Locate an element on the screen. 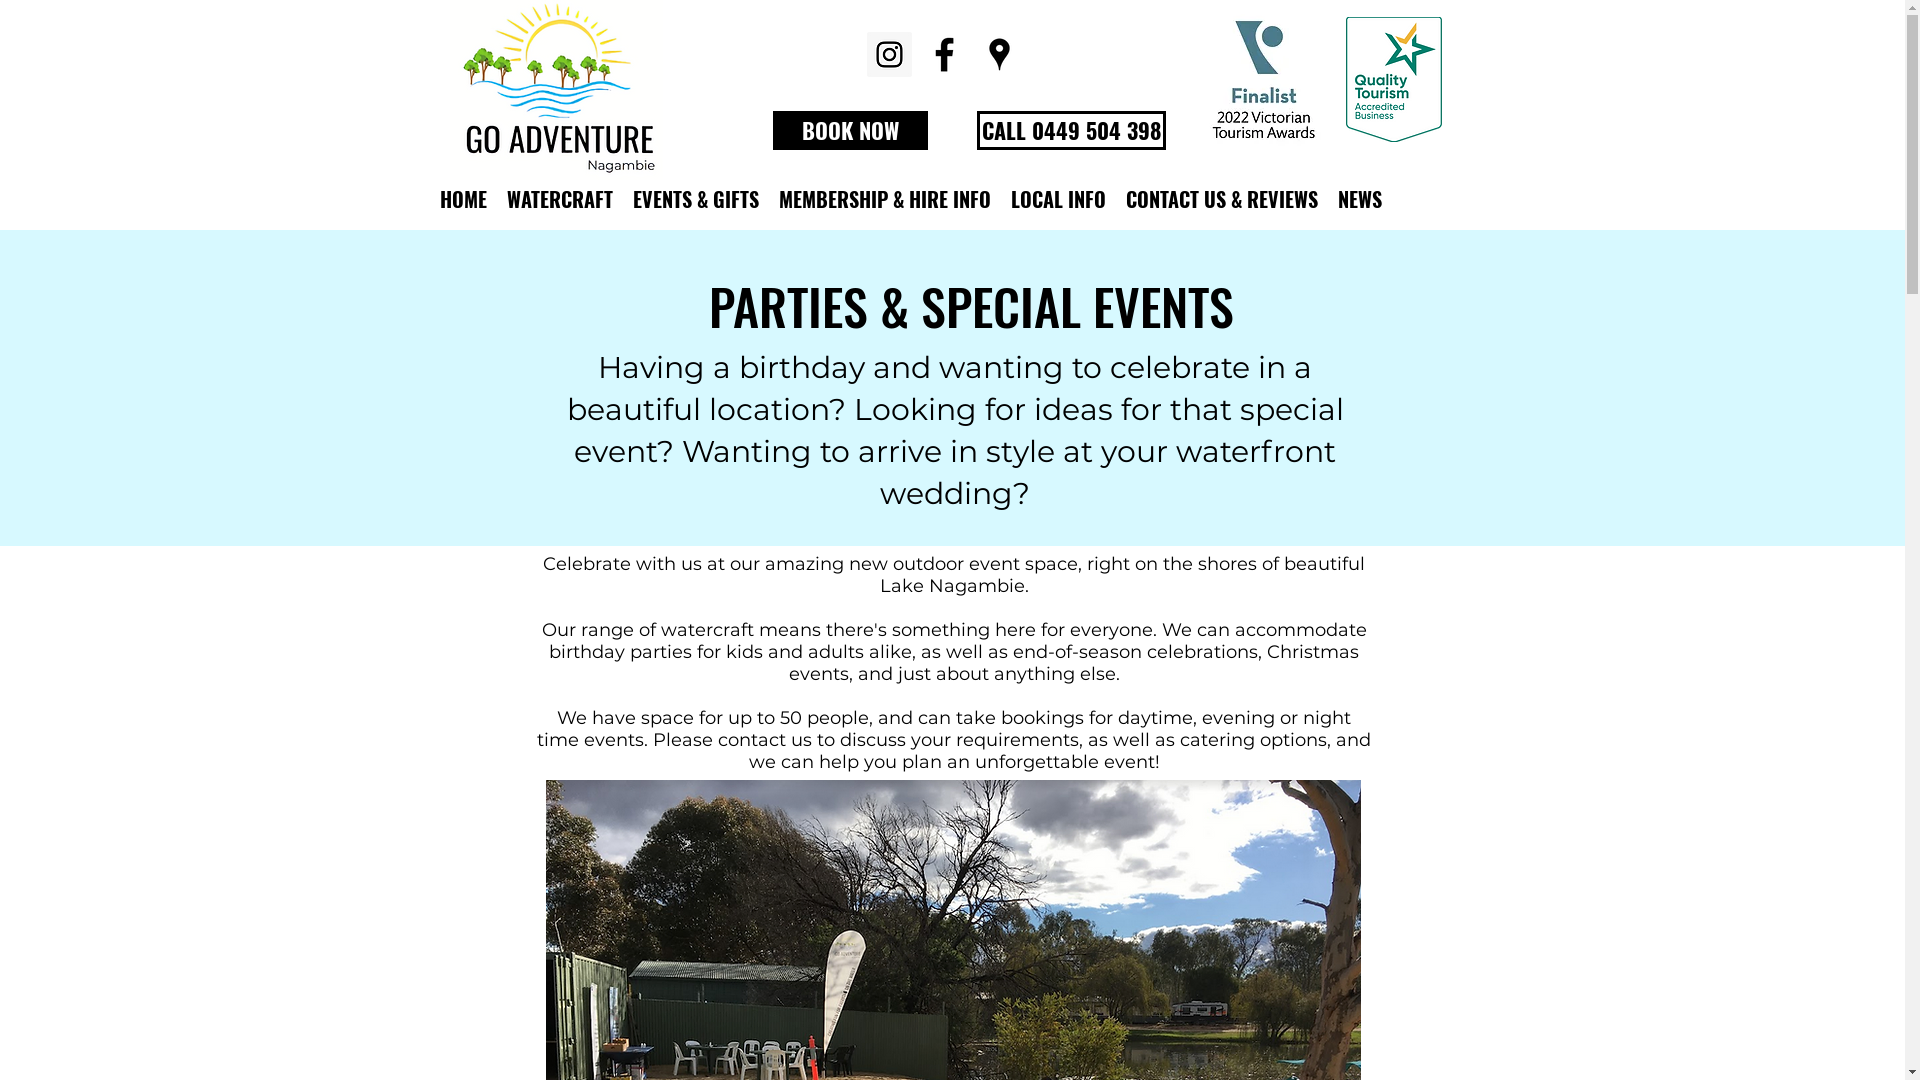 The width and height of the screenshot is (1920, 1080). MEMBERSHIP & HIRE INFO is located at coordinates (885, 200).